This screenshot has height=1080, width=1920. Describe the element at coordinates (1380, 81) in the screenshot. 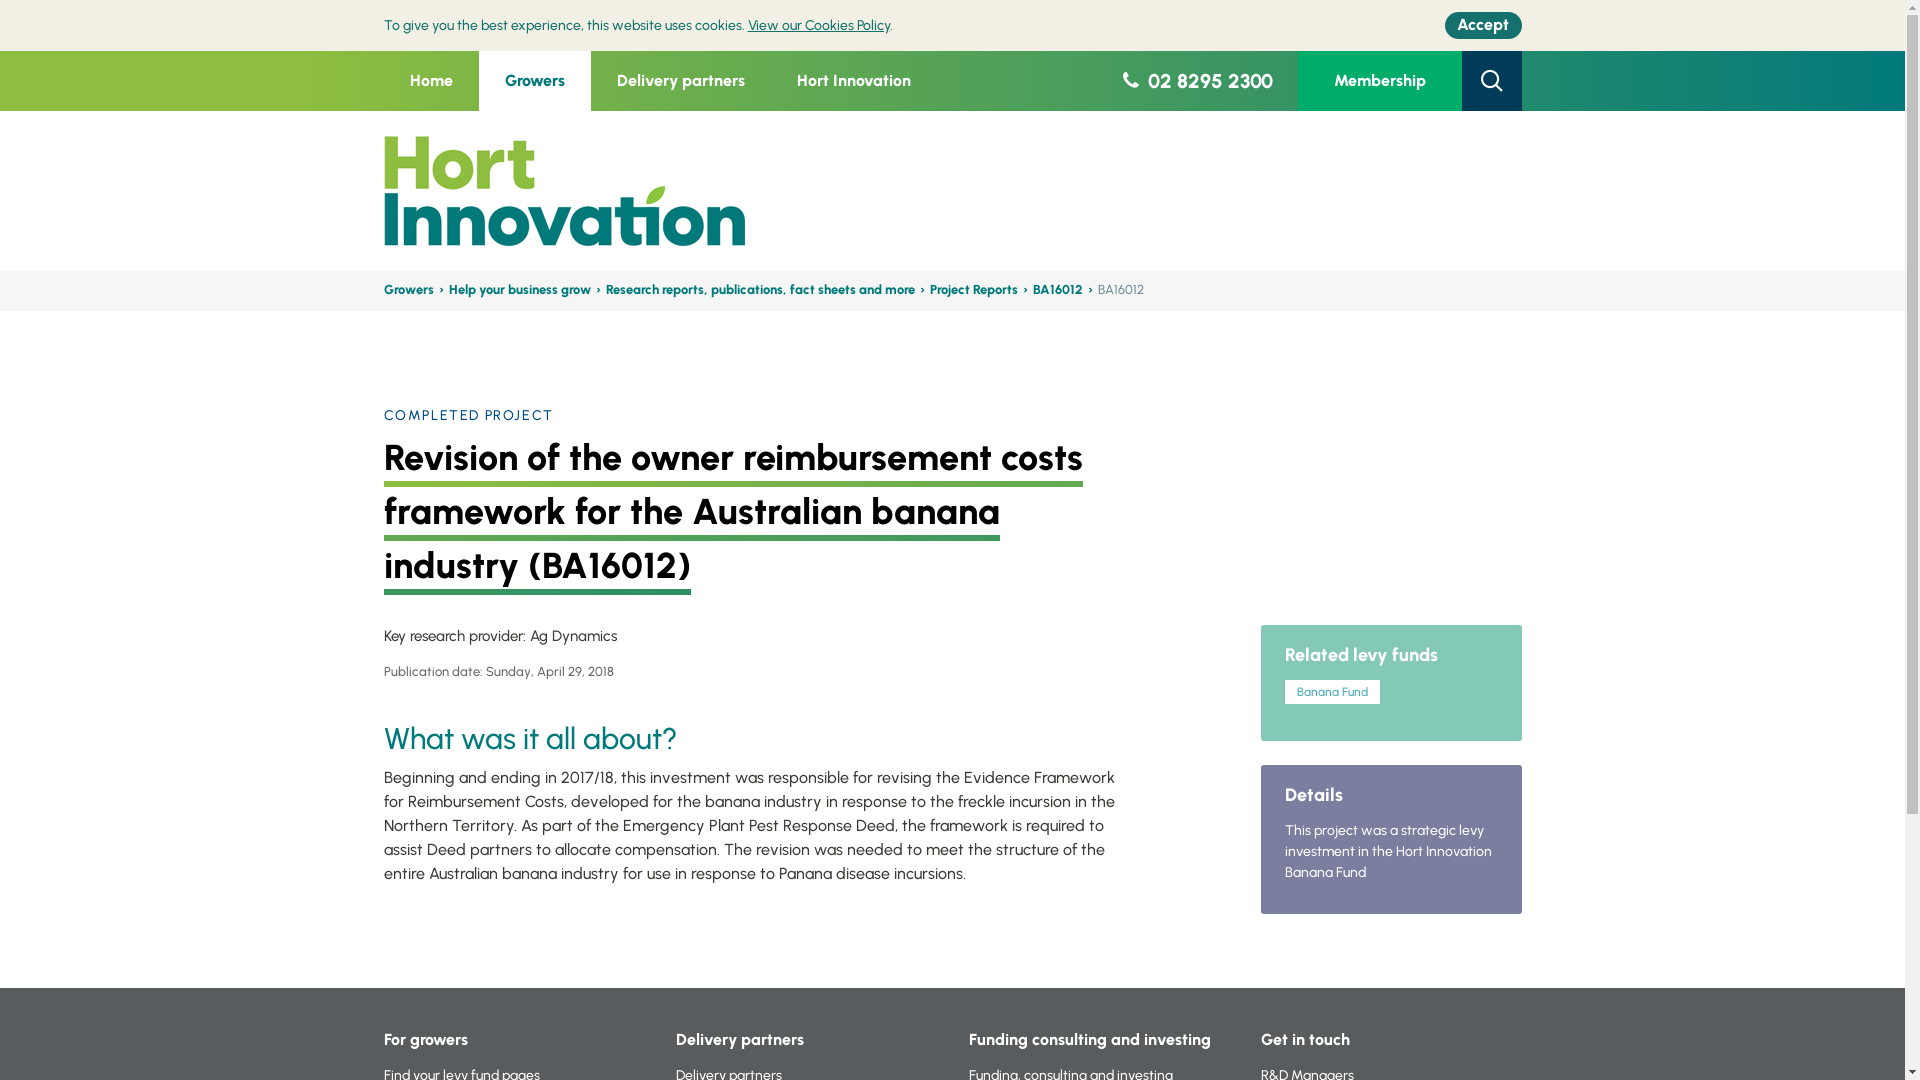

I see `Membership` at that location.